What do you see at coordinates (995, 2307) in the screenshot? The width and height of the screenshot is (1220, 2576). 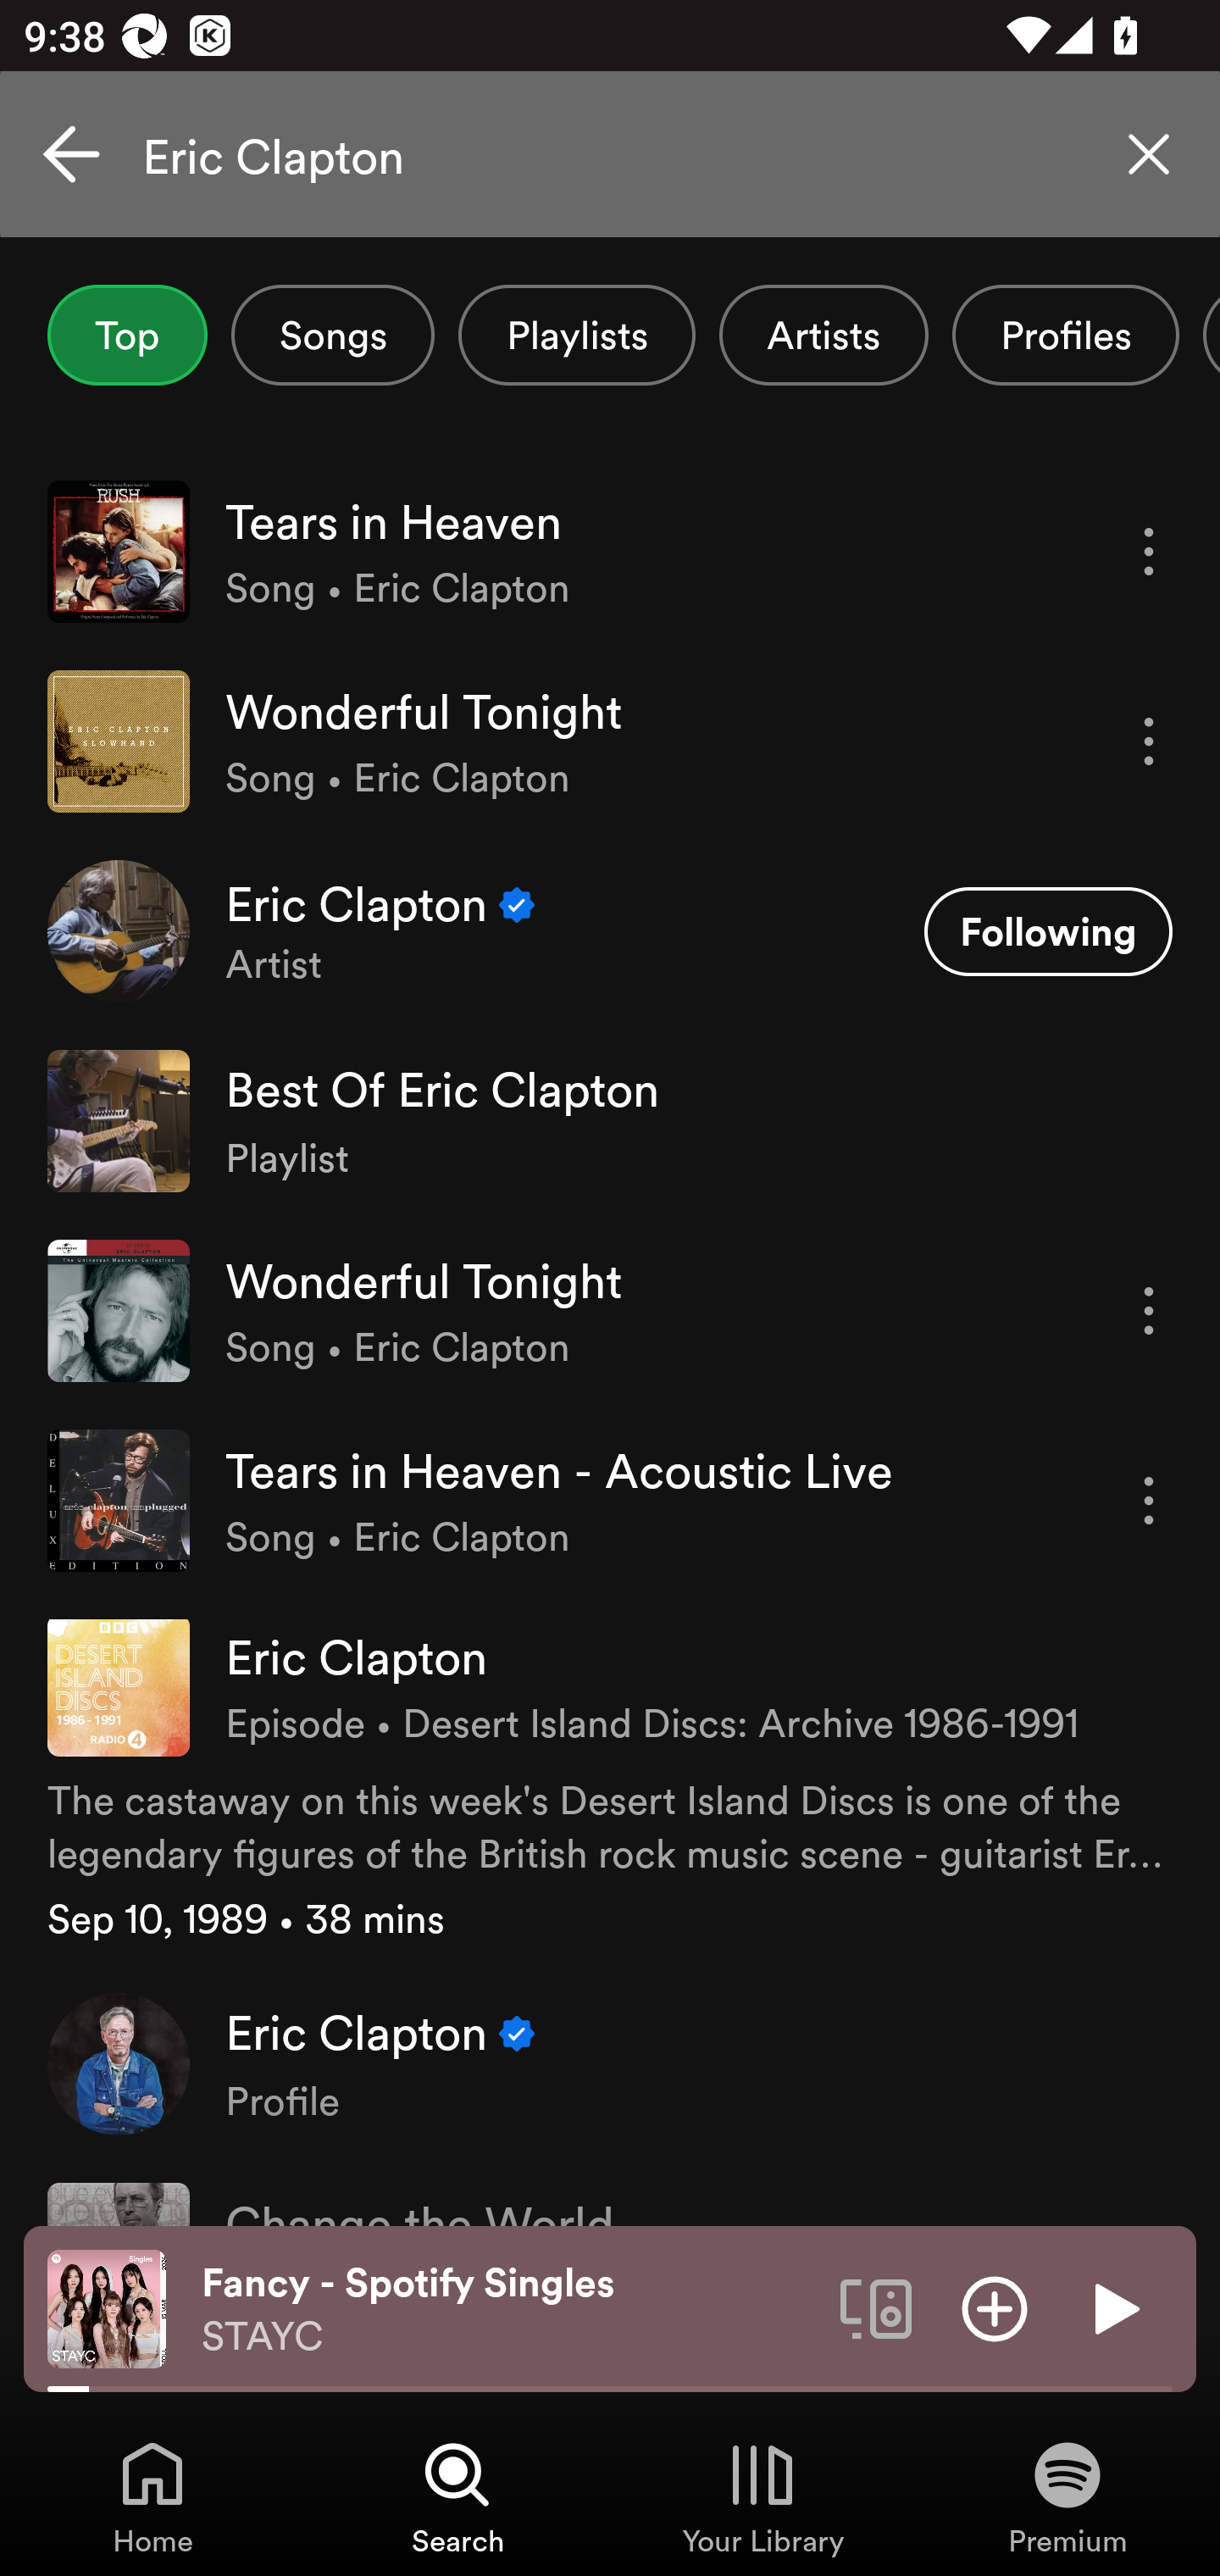 I see `Add item` at bounding box center [995, 2307].